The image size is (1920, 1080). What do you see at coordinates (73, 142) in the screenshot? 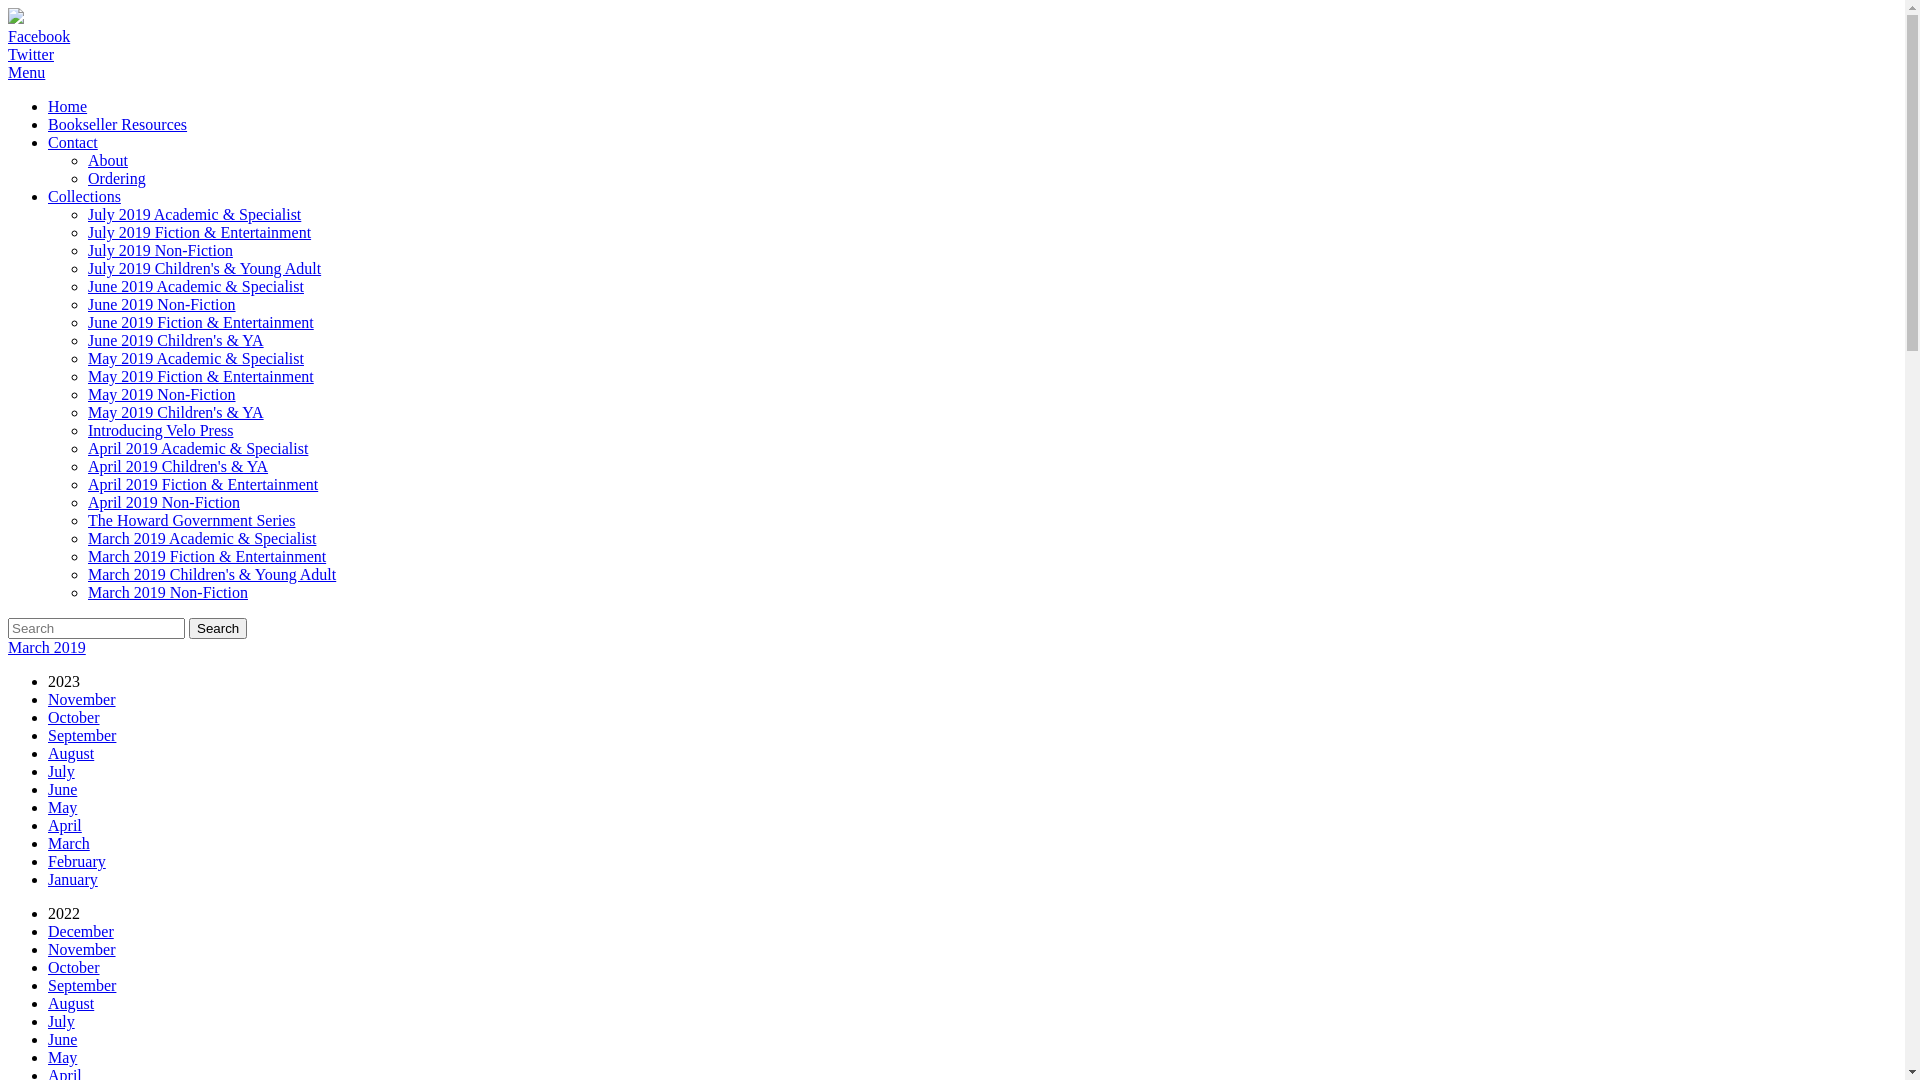
I see `Contact` at bounding box center [73, 142].